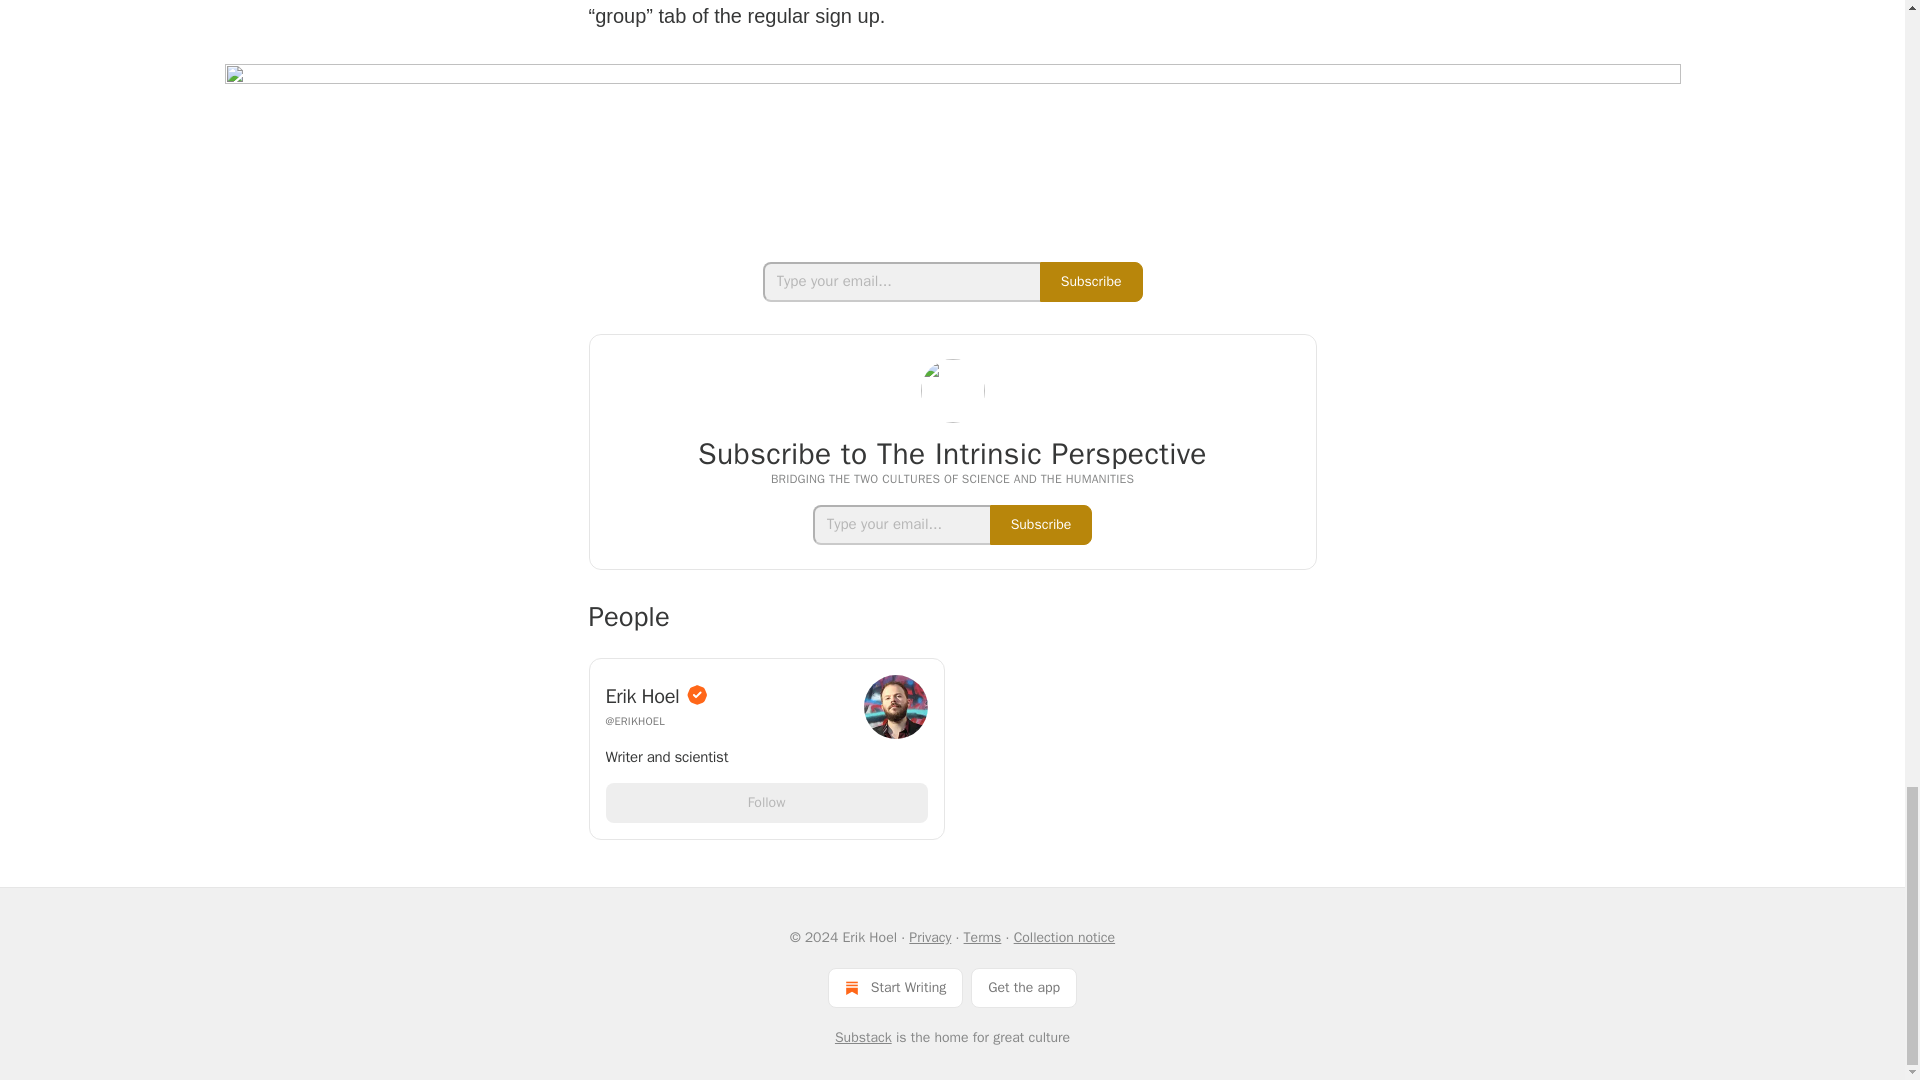 Image resolution: width=1920 pixels, height=1080 pixels. What do you see at coordinates (929, 937) in the screenshot?
I see `Privacy` at bounding box center [929, 937].